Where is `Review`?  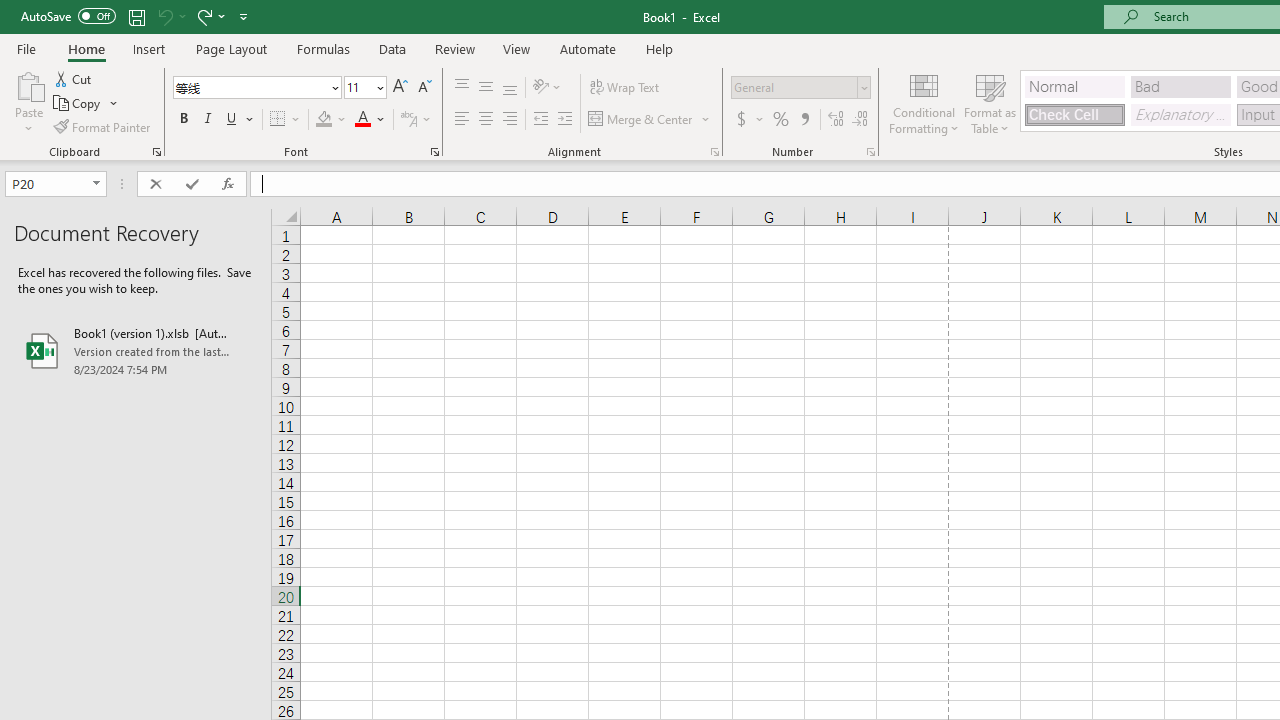
Review is located at coordinates (454, 48).